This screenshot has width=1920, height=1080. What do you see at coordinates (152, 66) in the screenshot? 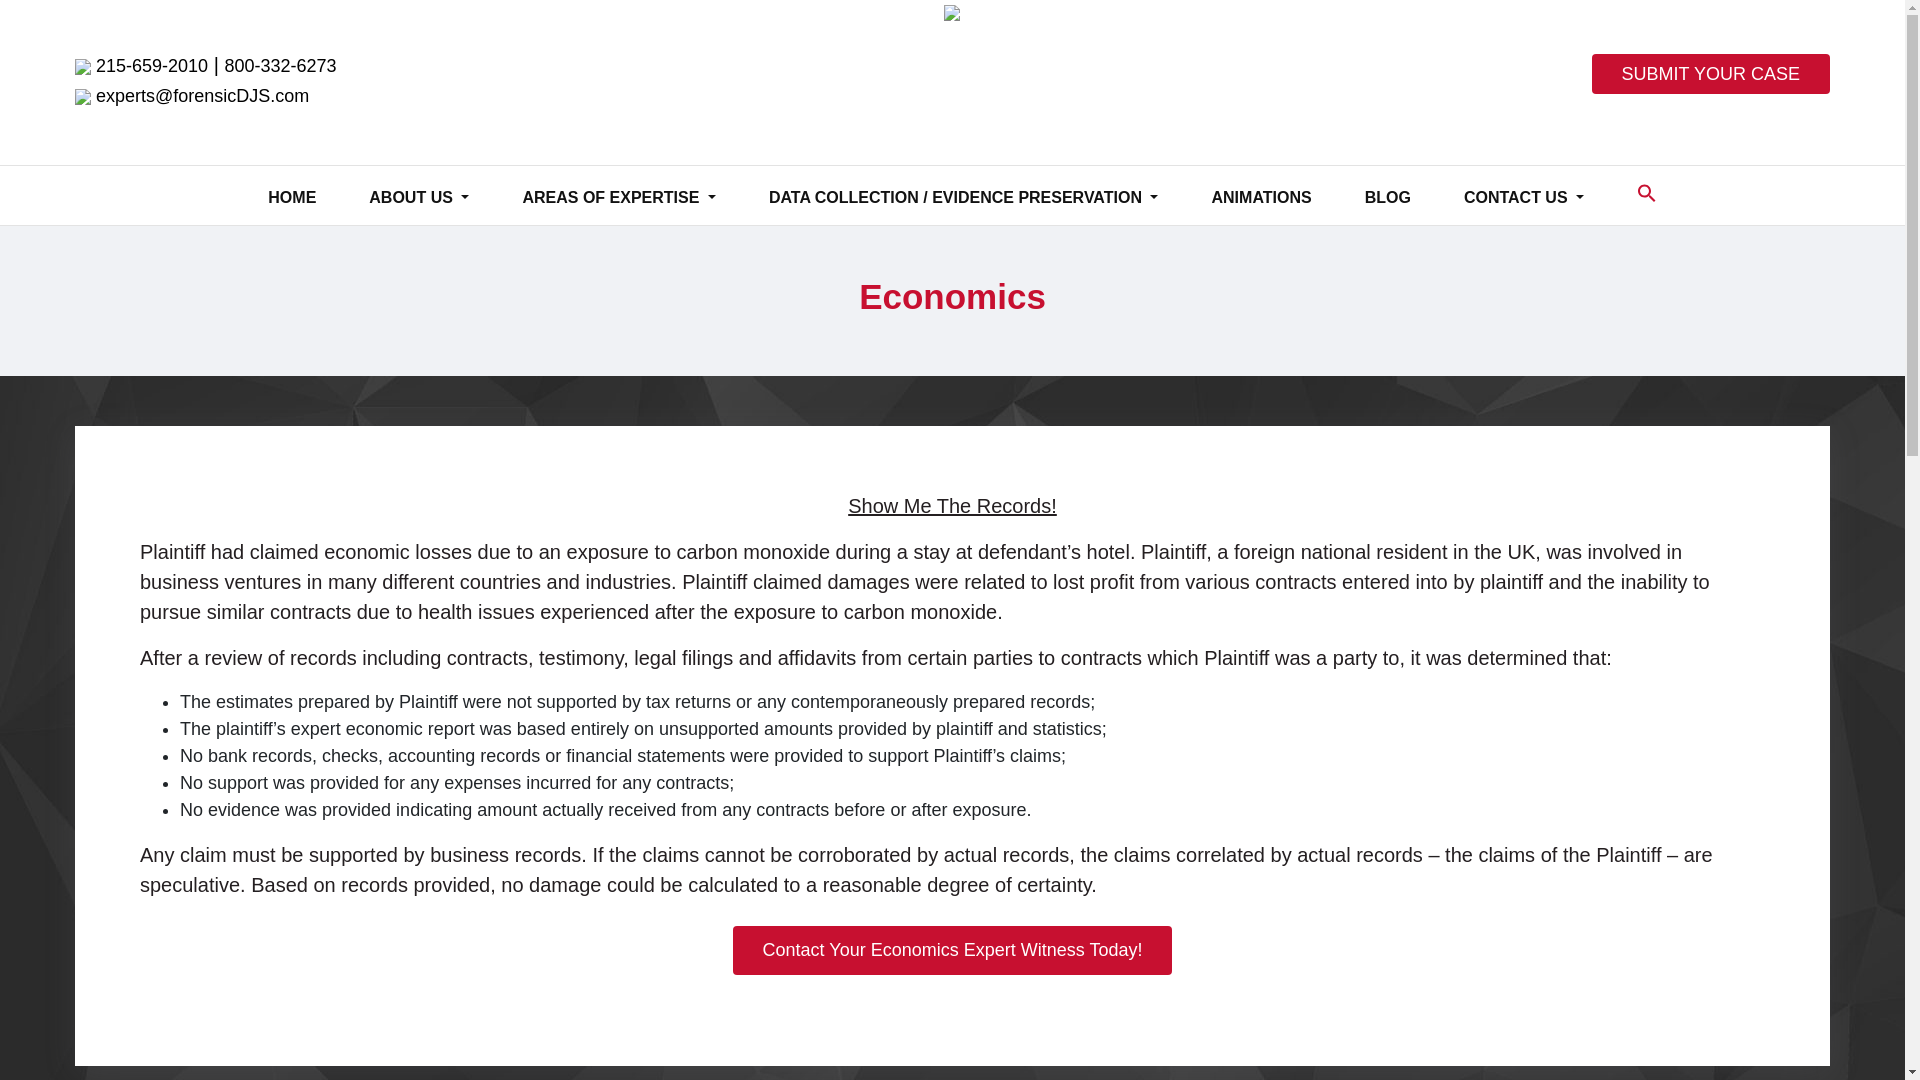
I see `215-659-2010` at bounding box center [152, 66].